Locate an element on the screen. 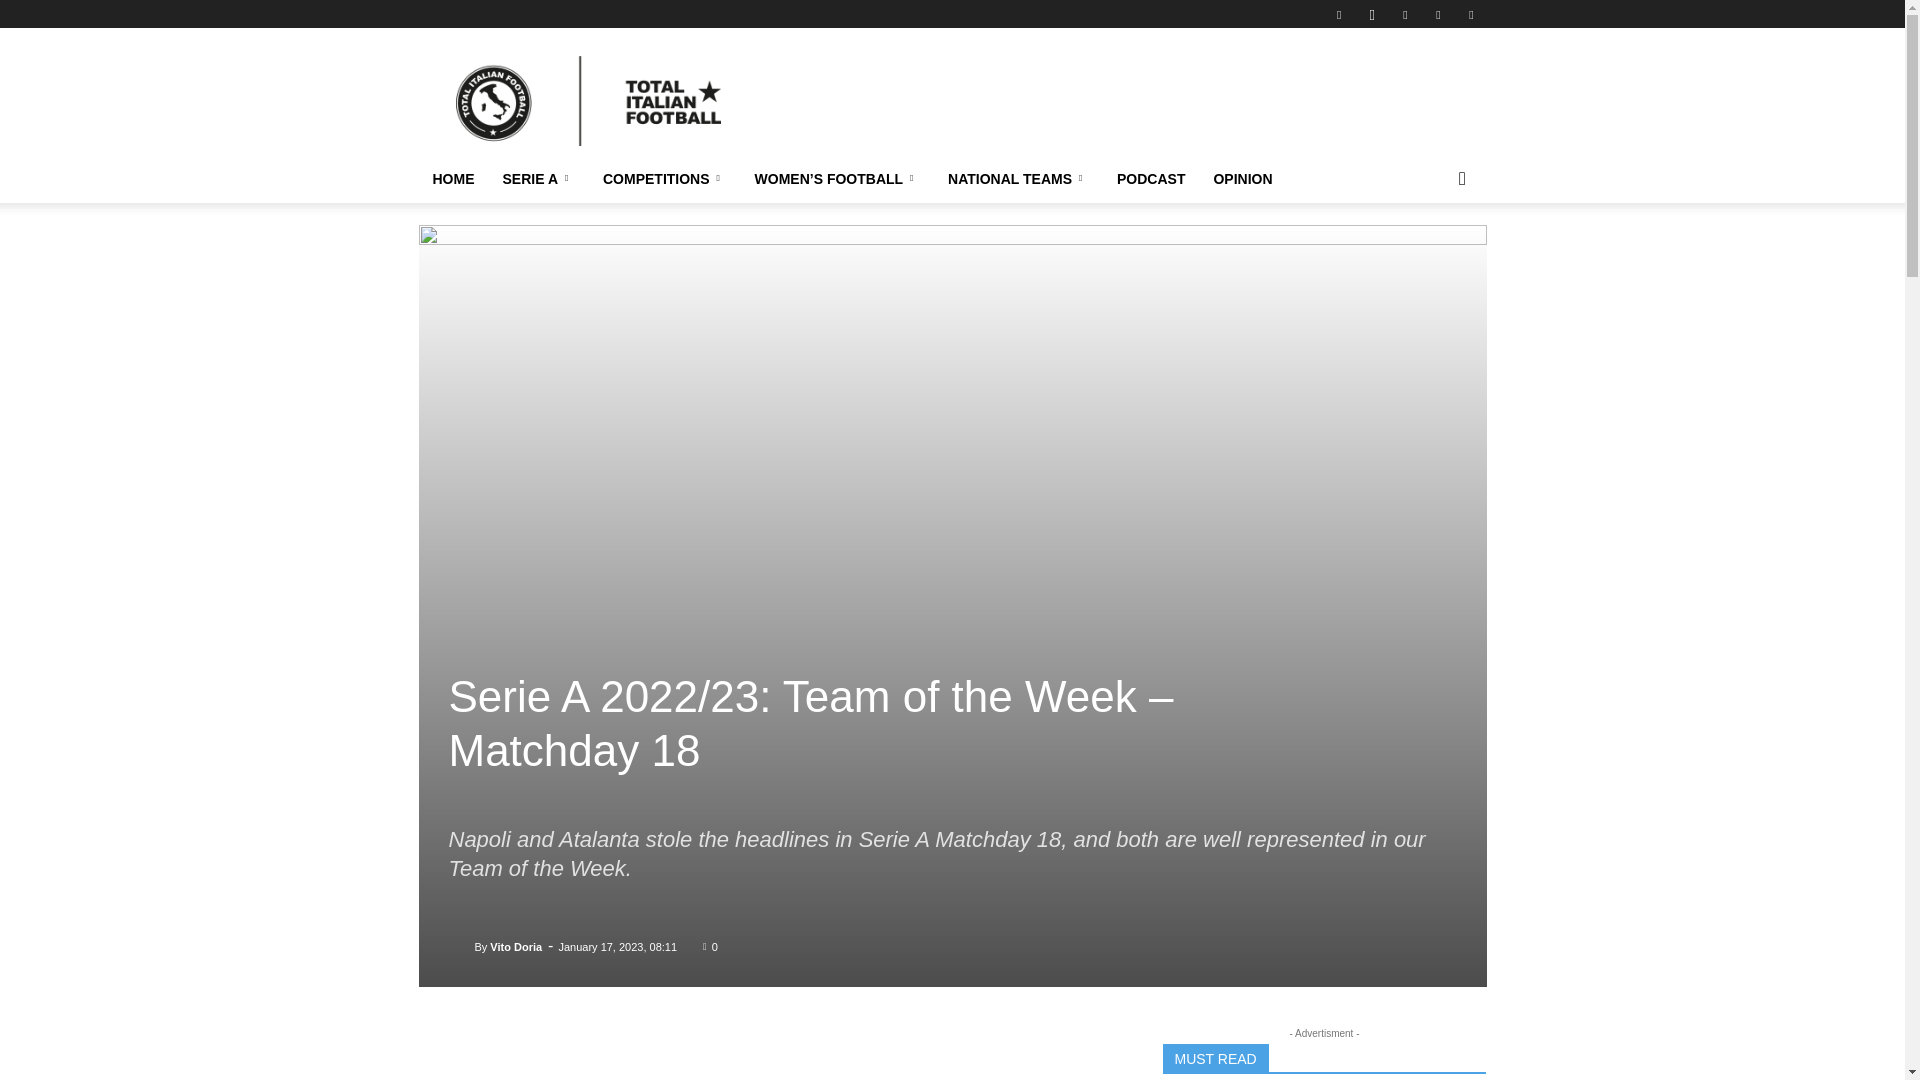  TikTok is located at coordinates (1438, 14).